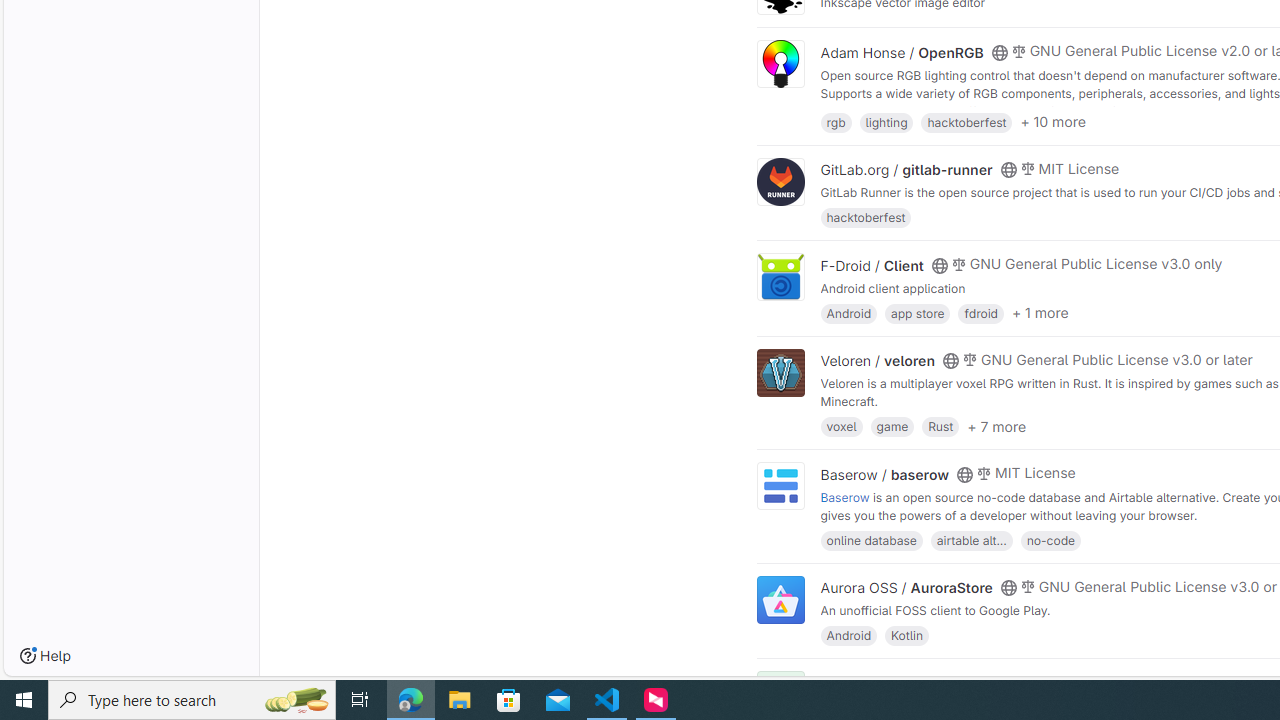 The height and width of the screenshot is (720, 1280). Describe the element at coordinates (866, 218) in the screenshot. I see `hacktoberfest` at that location.